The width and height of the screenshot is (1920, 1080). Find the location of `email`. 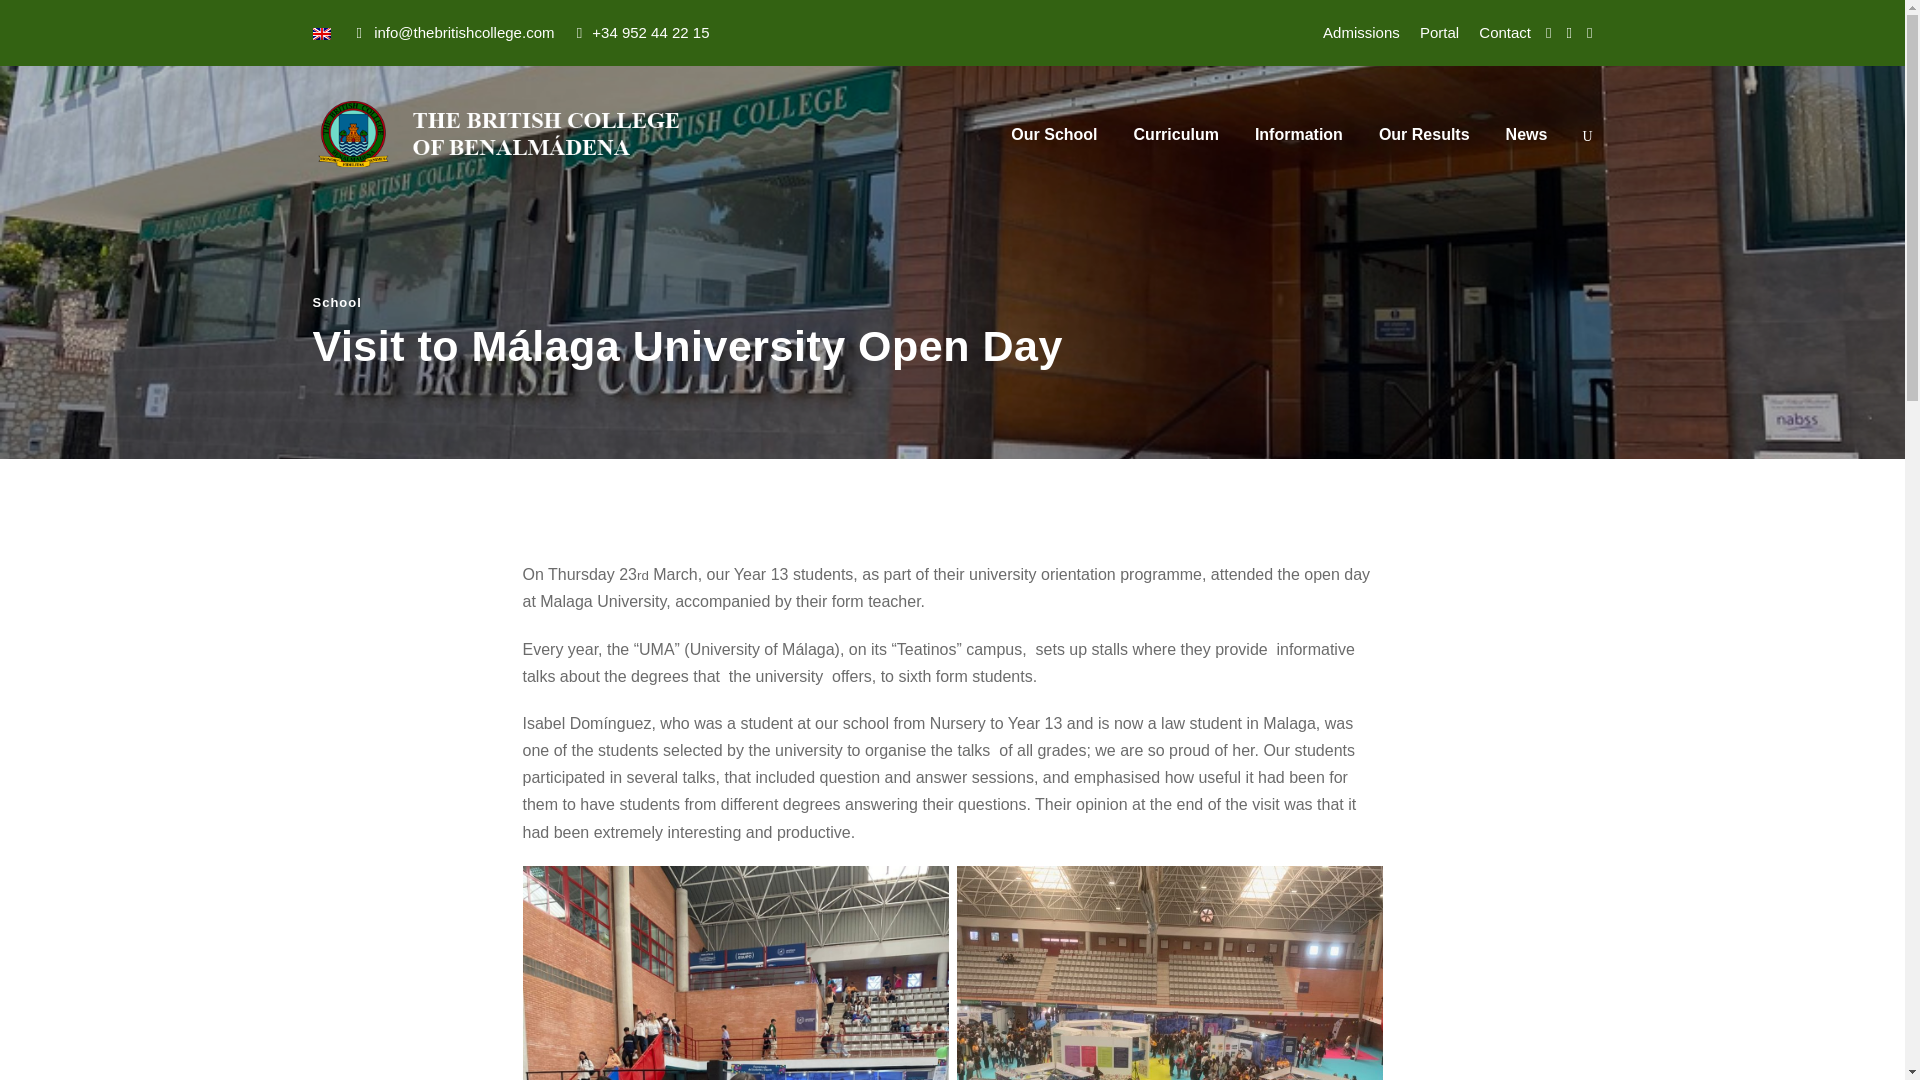

email is located at coordinates (1548, 32).